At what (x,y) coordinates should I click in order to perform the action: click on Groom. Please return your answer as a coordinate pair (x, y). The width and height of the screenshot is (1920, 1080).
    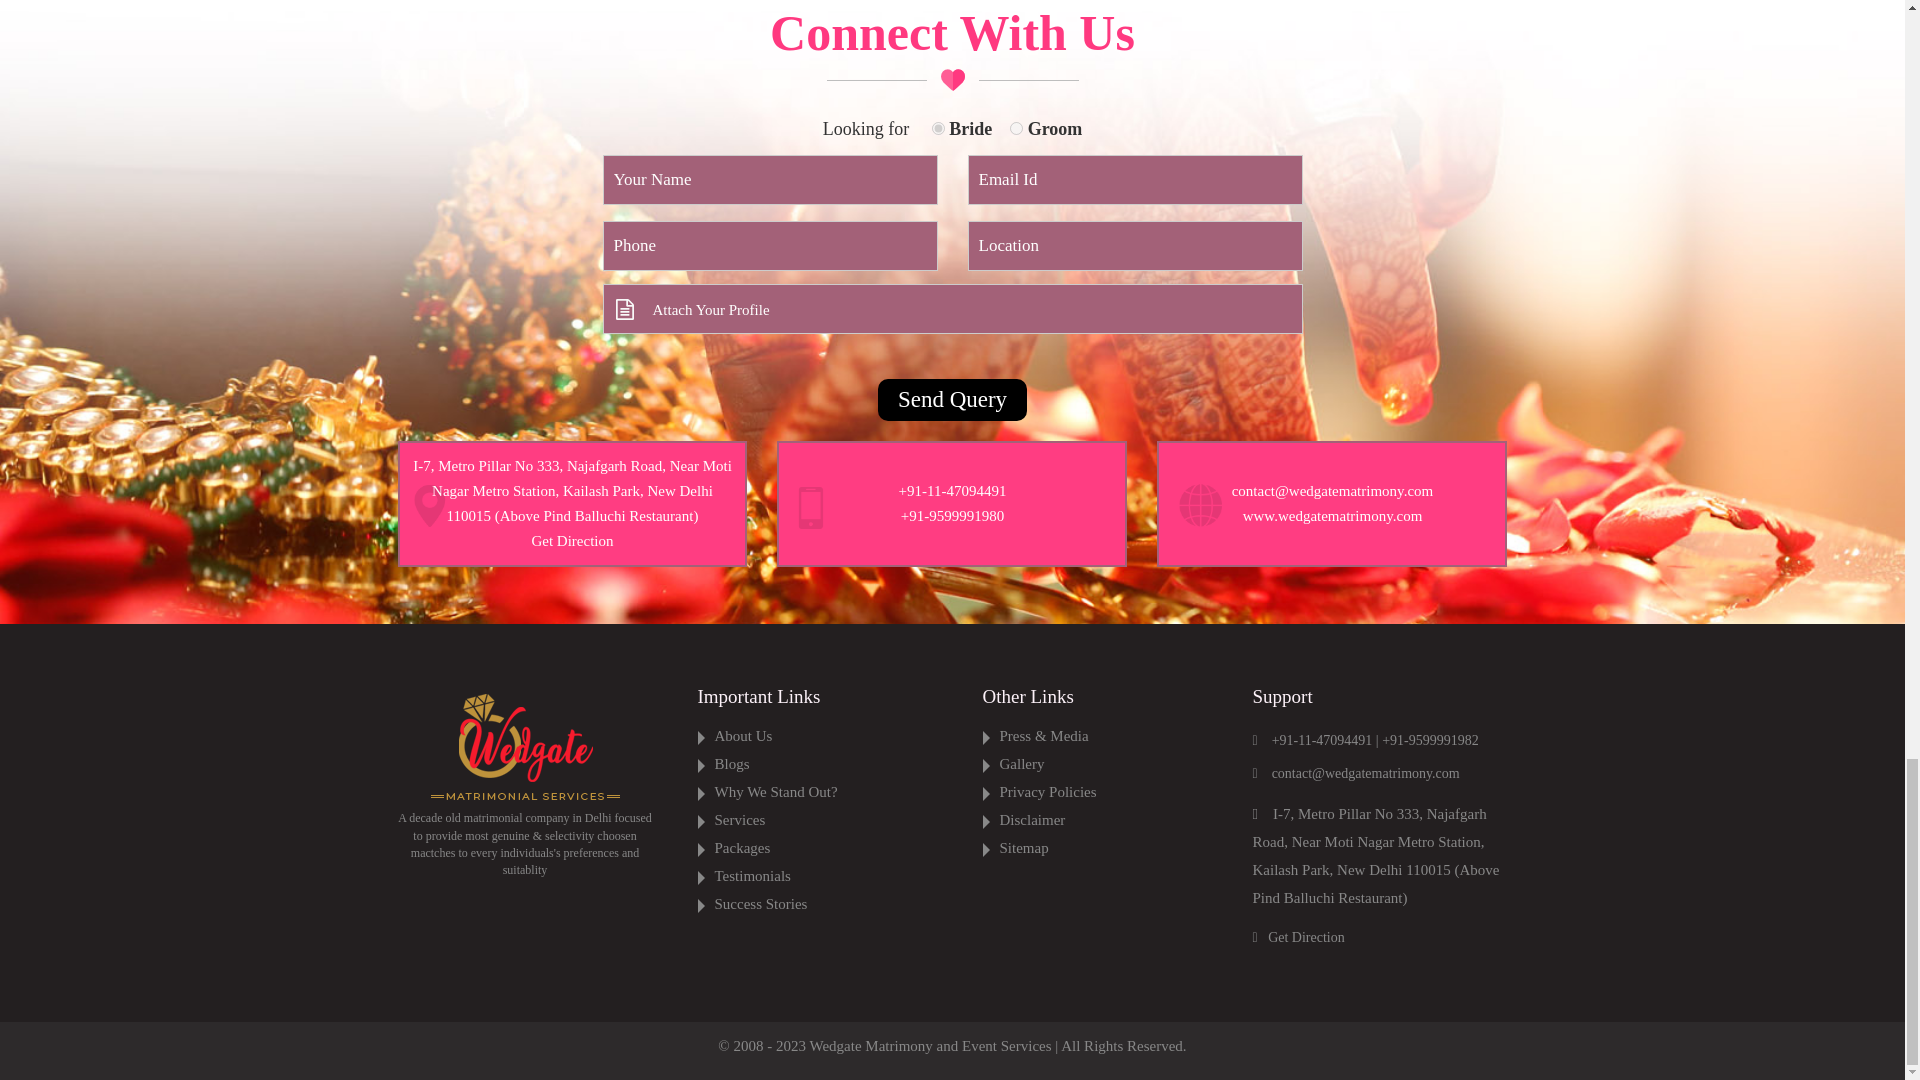
    Looking at the image, I should click on (1016, 128).